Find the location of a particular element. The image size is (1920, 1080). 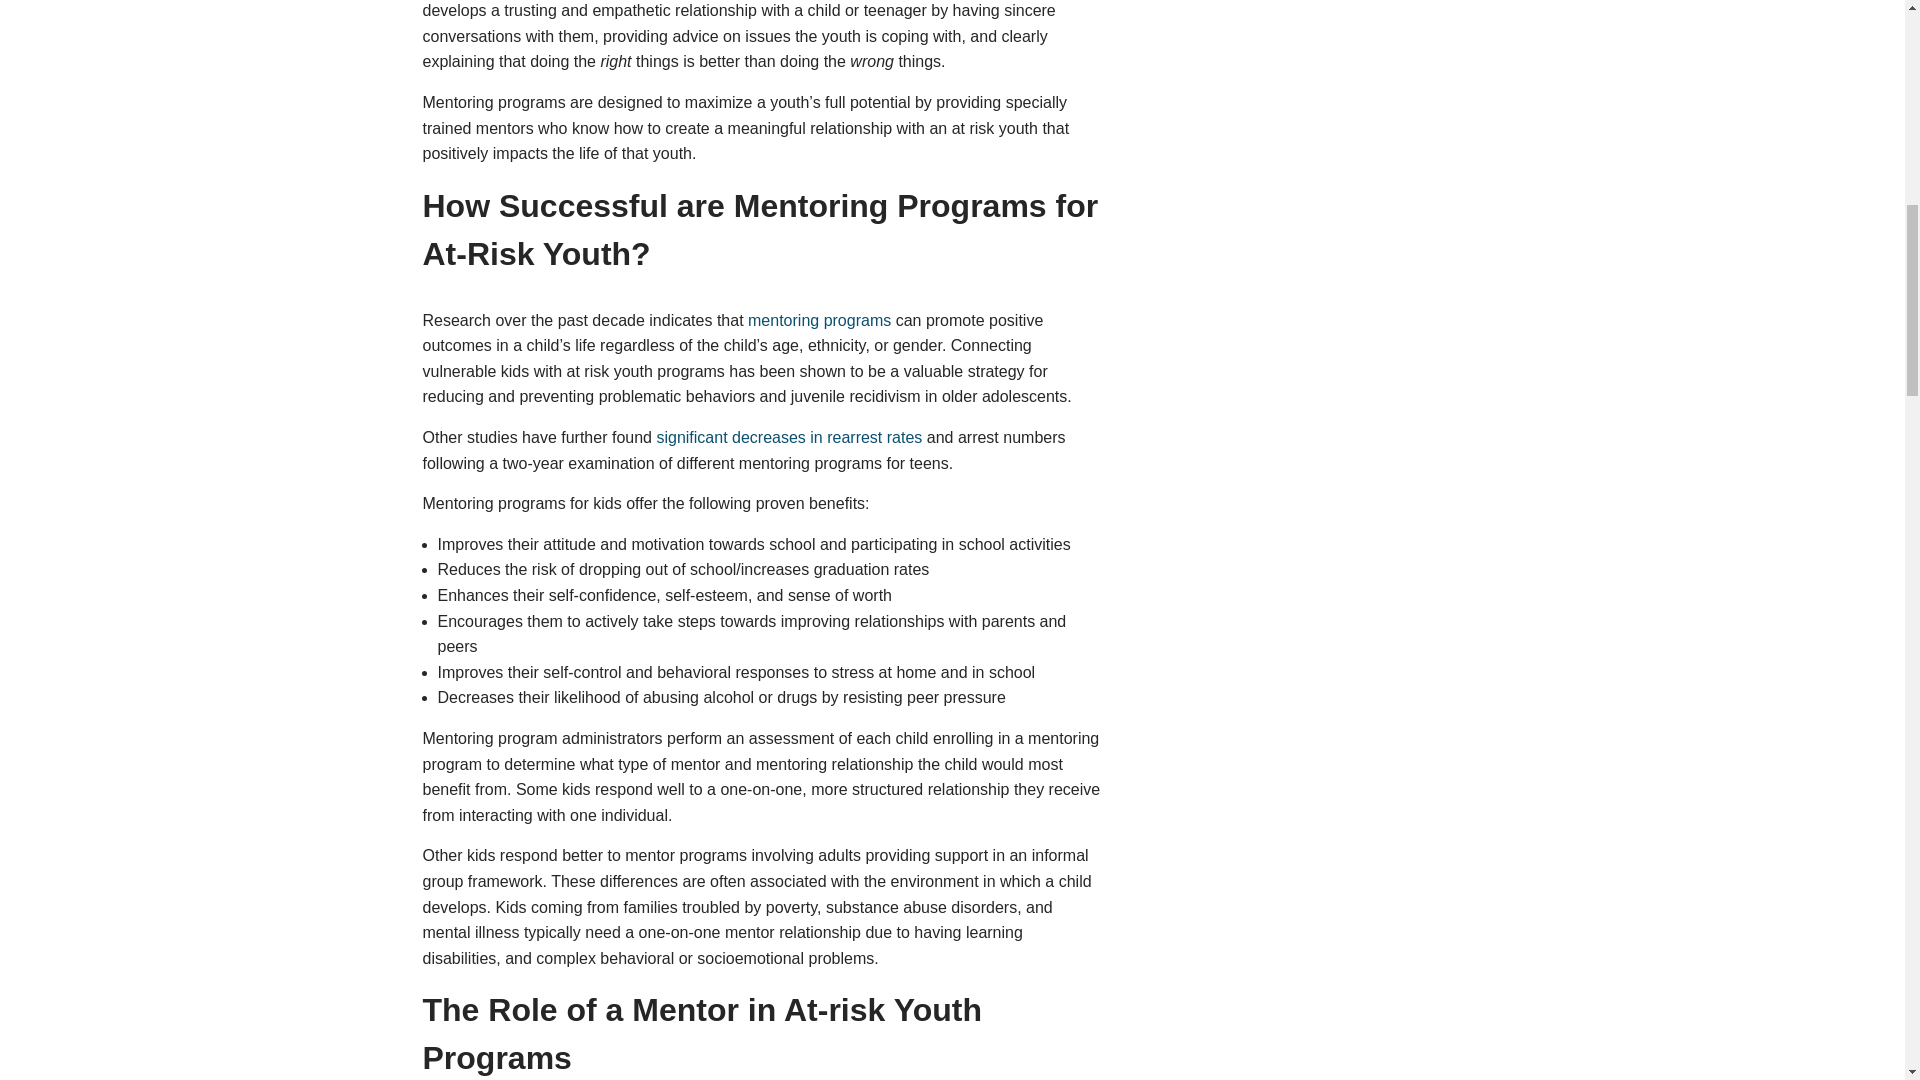

mentoring programs is located at coordinates (819, 320).